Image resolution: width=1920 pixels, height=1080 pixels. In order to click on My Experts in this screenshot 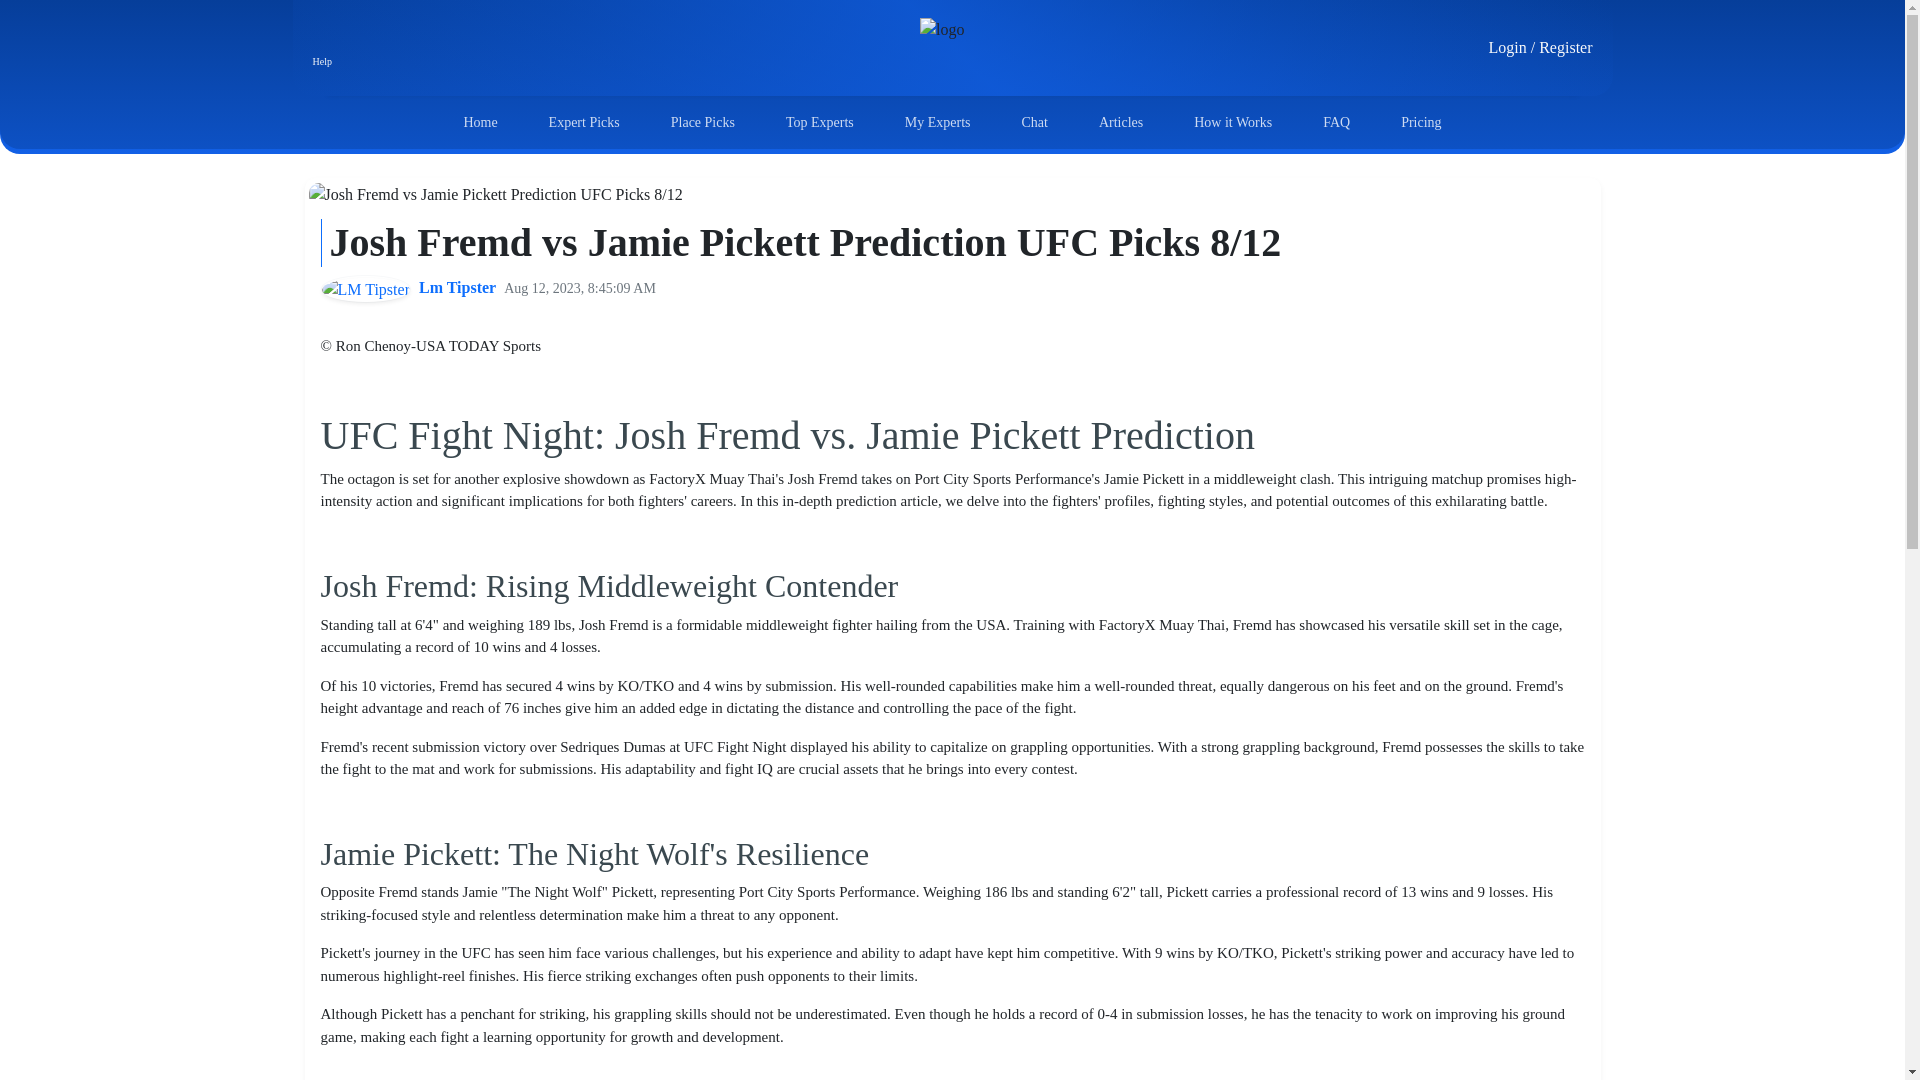, I will do `click(938, 122)`.